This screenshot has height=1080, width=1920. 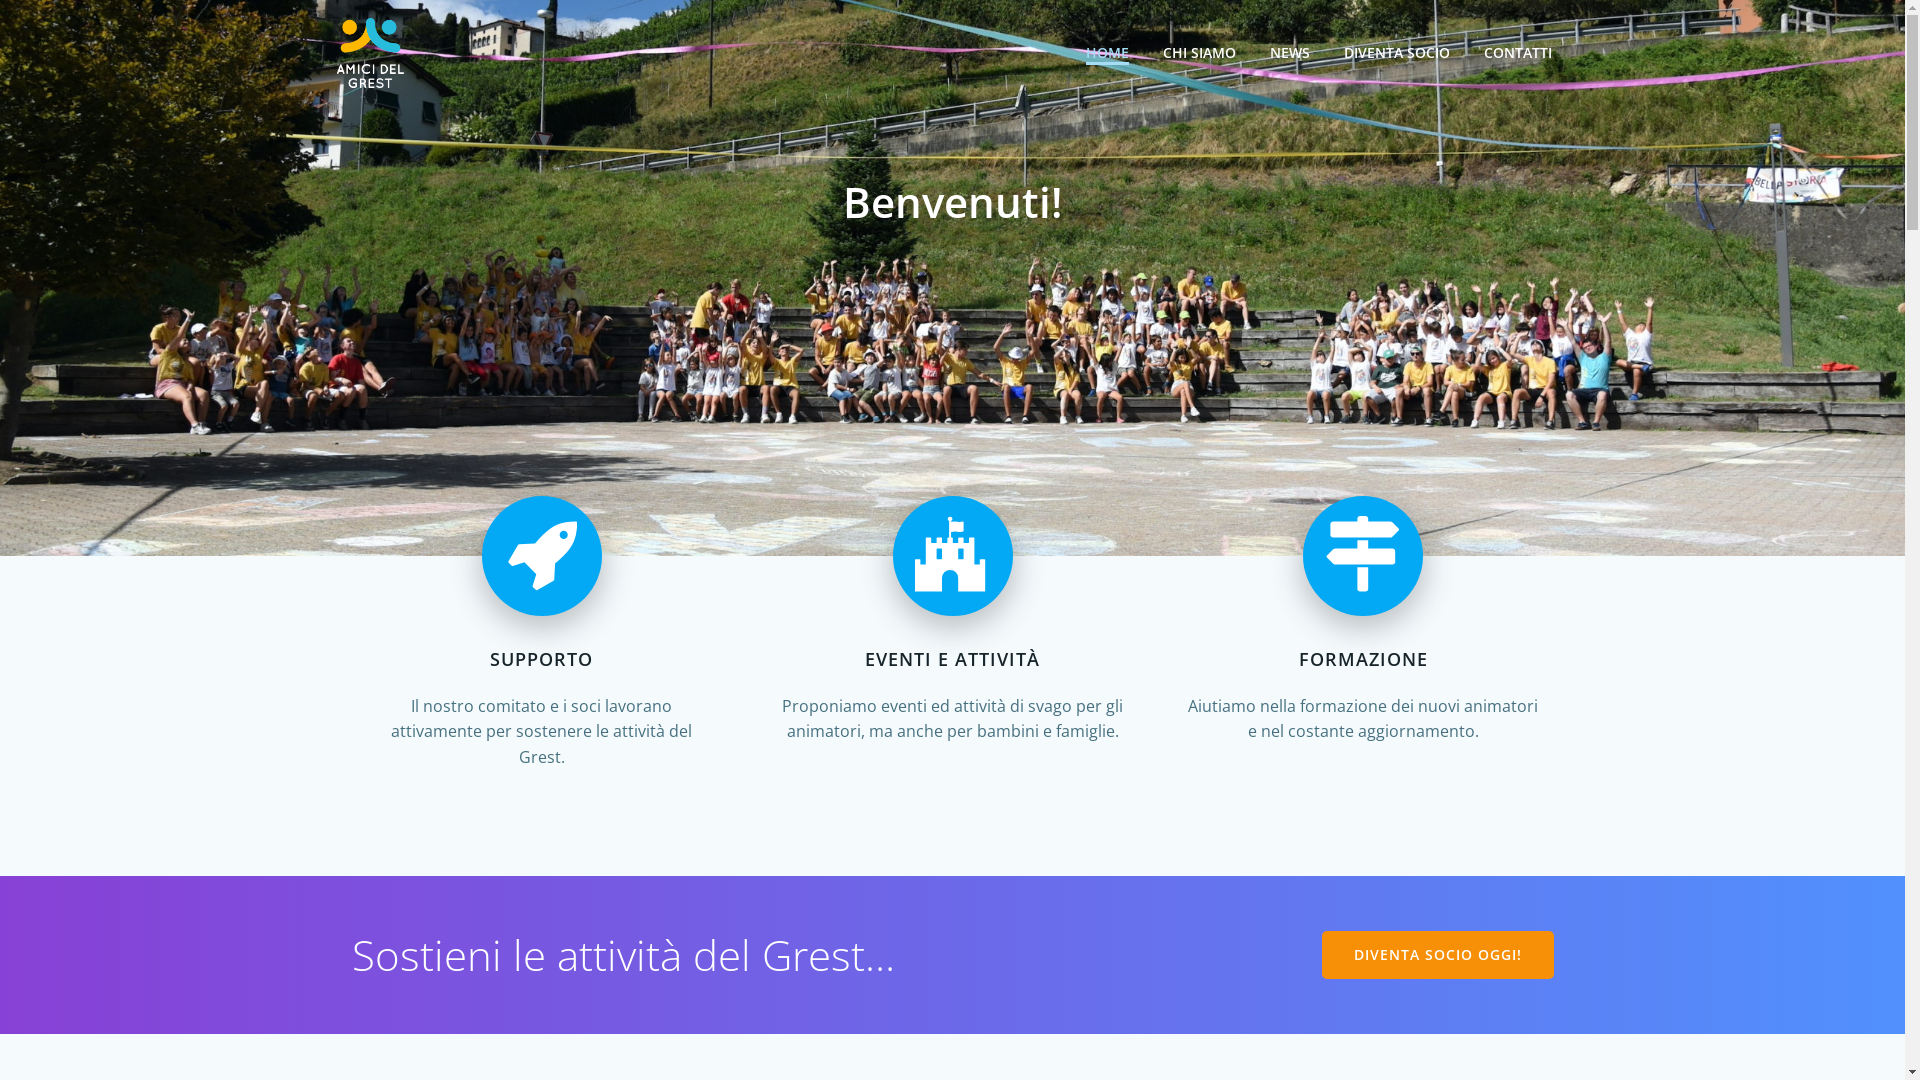 I want to click on Colibri, so click(x=1240, y=1020).